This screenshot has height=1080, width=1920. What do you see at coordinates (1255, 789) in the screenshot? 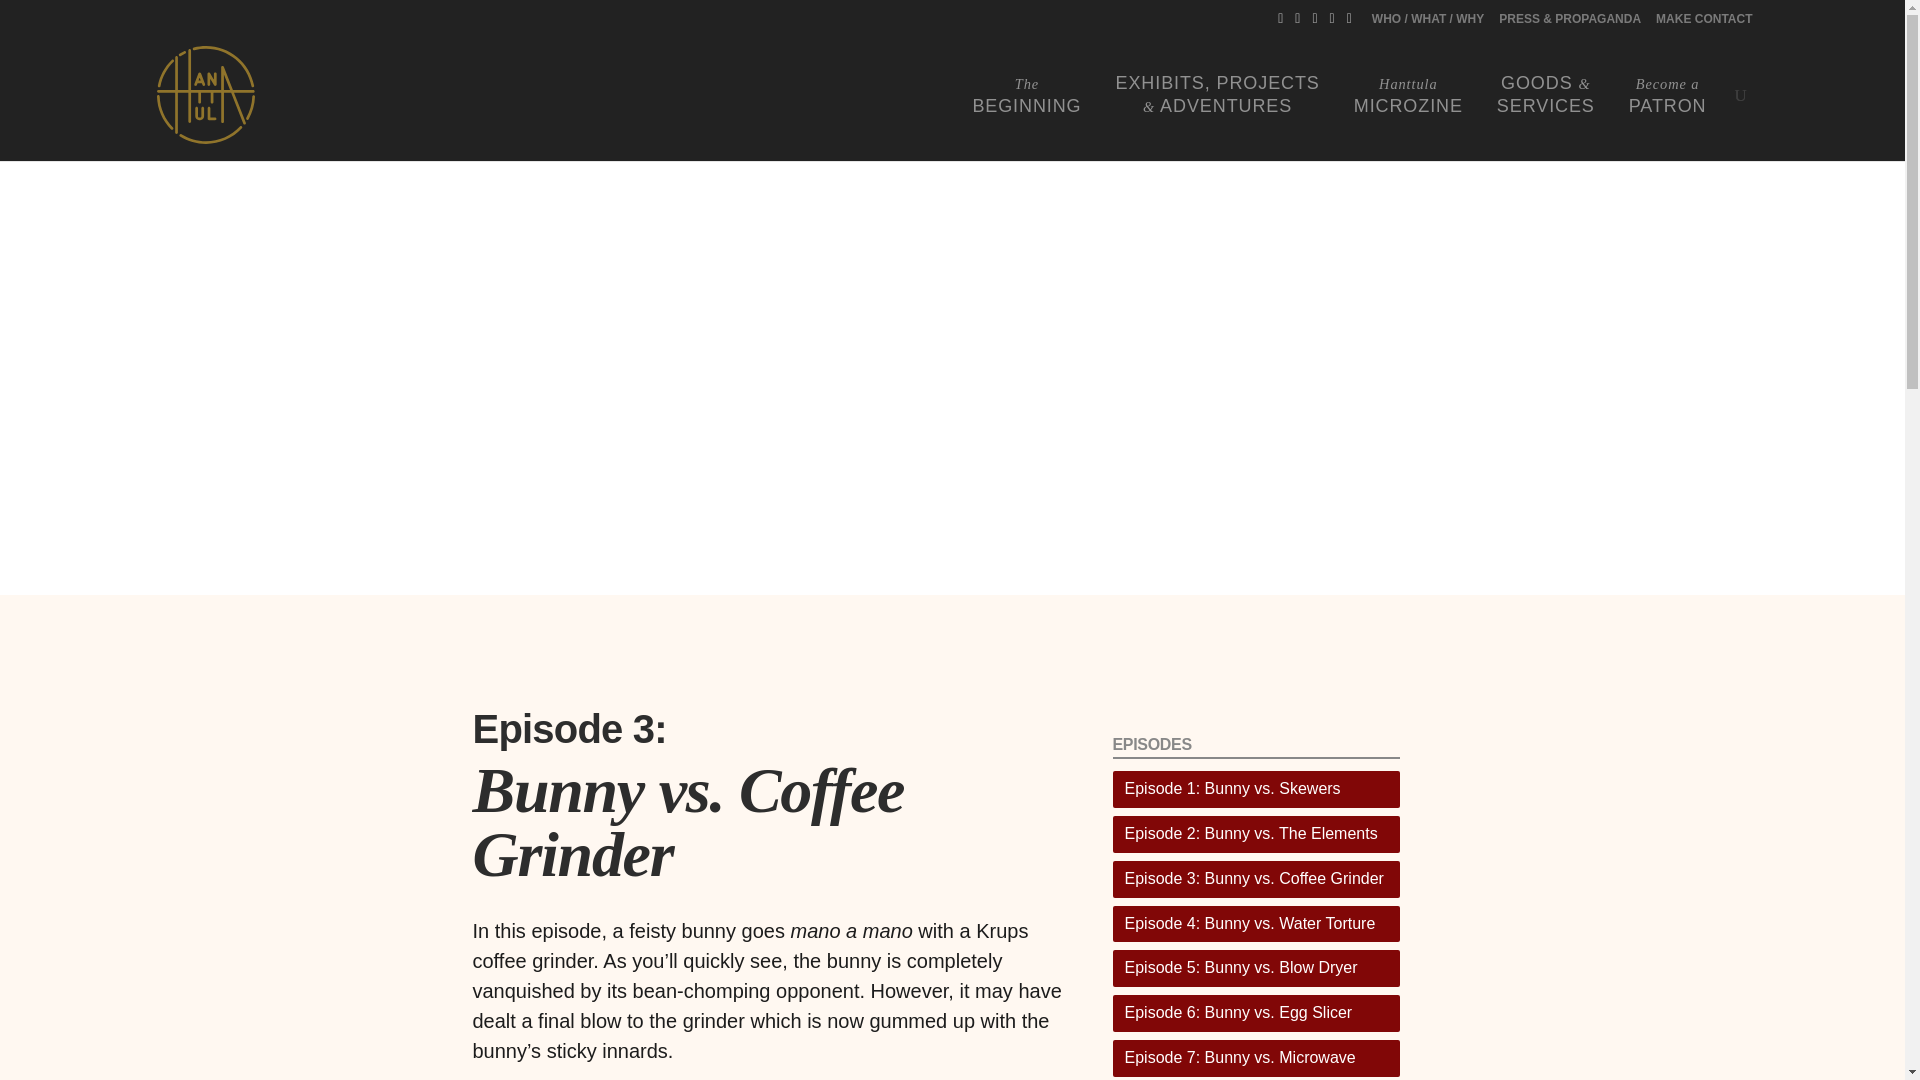
I see `Episode 4: Bunny vs. Water Torture` at bounding box center [1255, 789].